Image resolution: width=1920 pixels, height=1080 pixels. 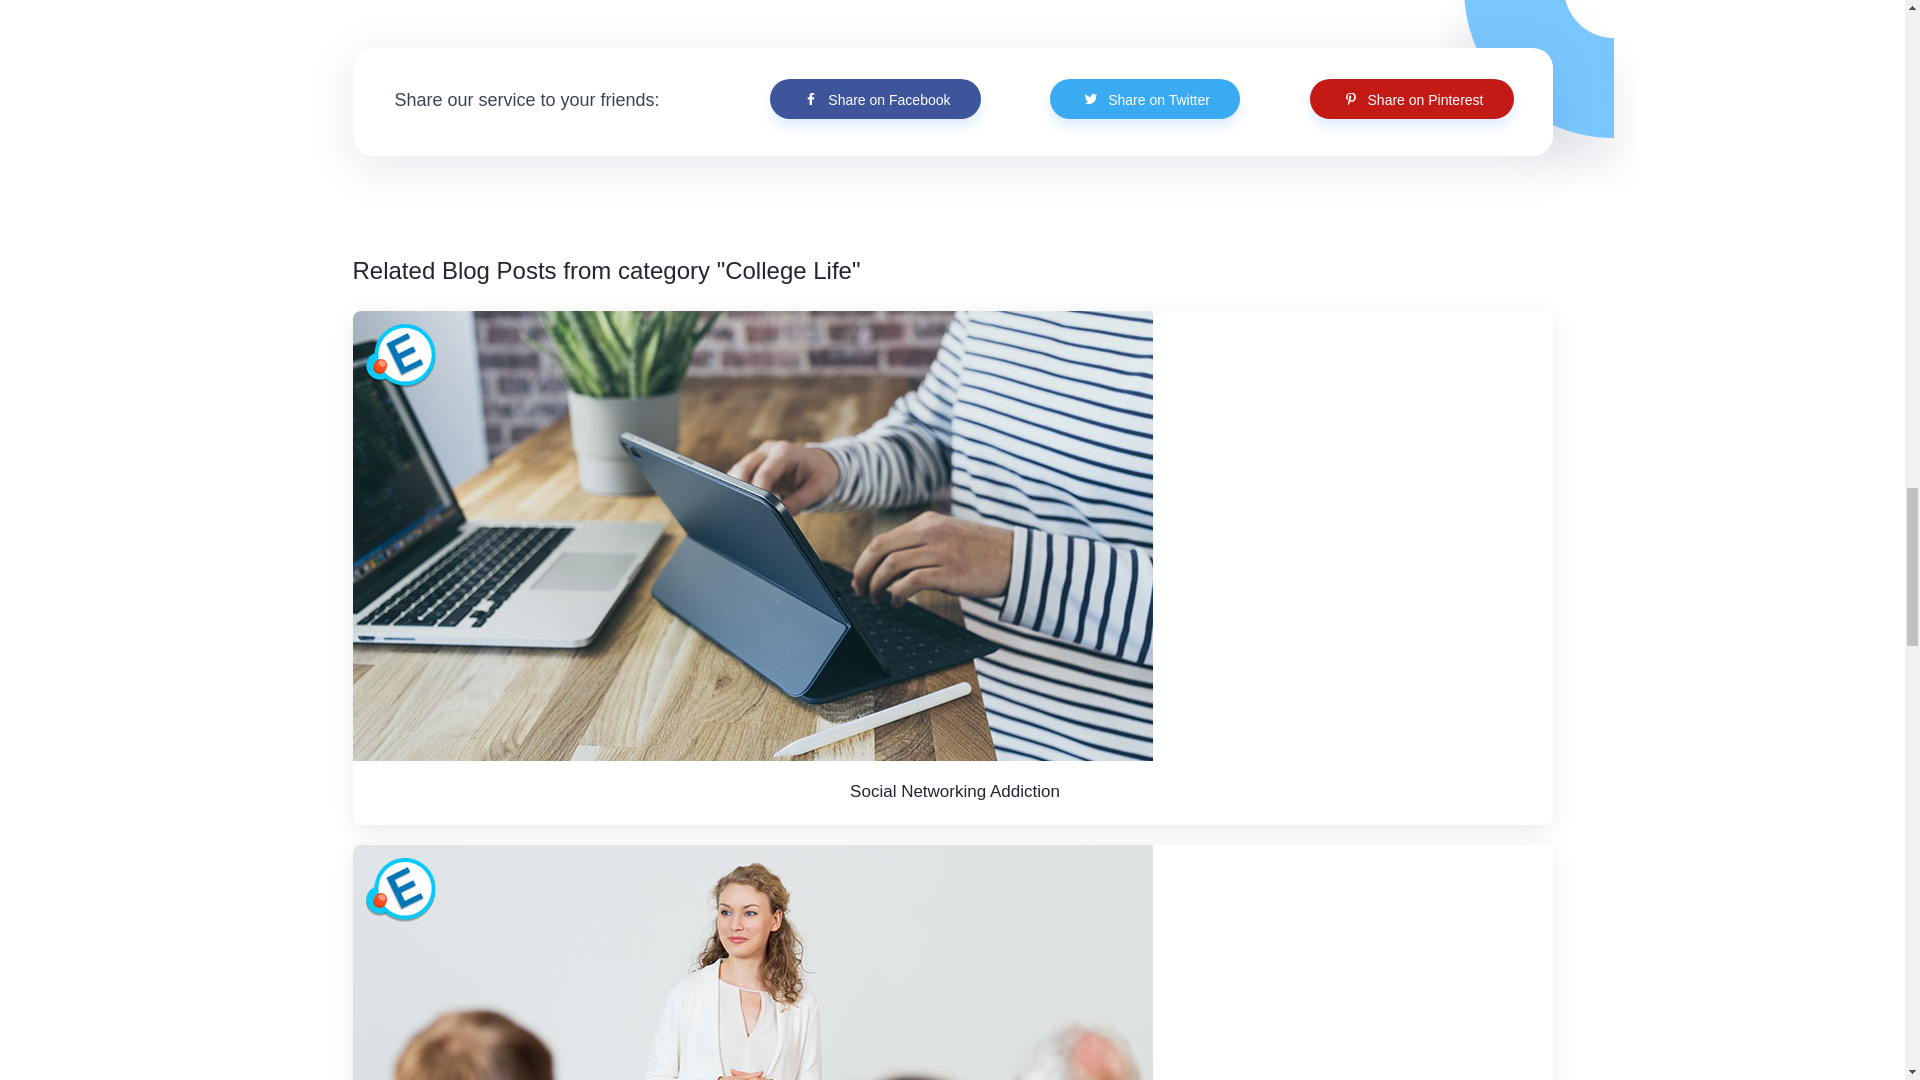 What do you see at coordinates (954, 791) in the screenshot?
I see `Social Networking Addiction` at bounding box center [954, 791].